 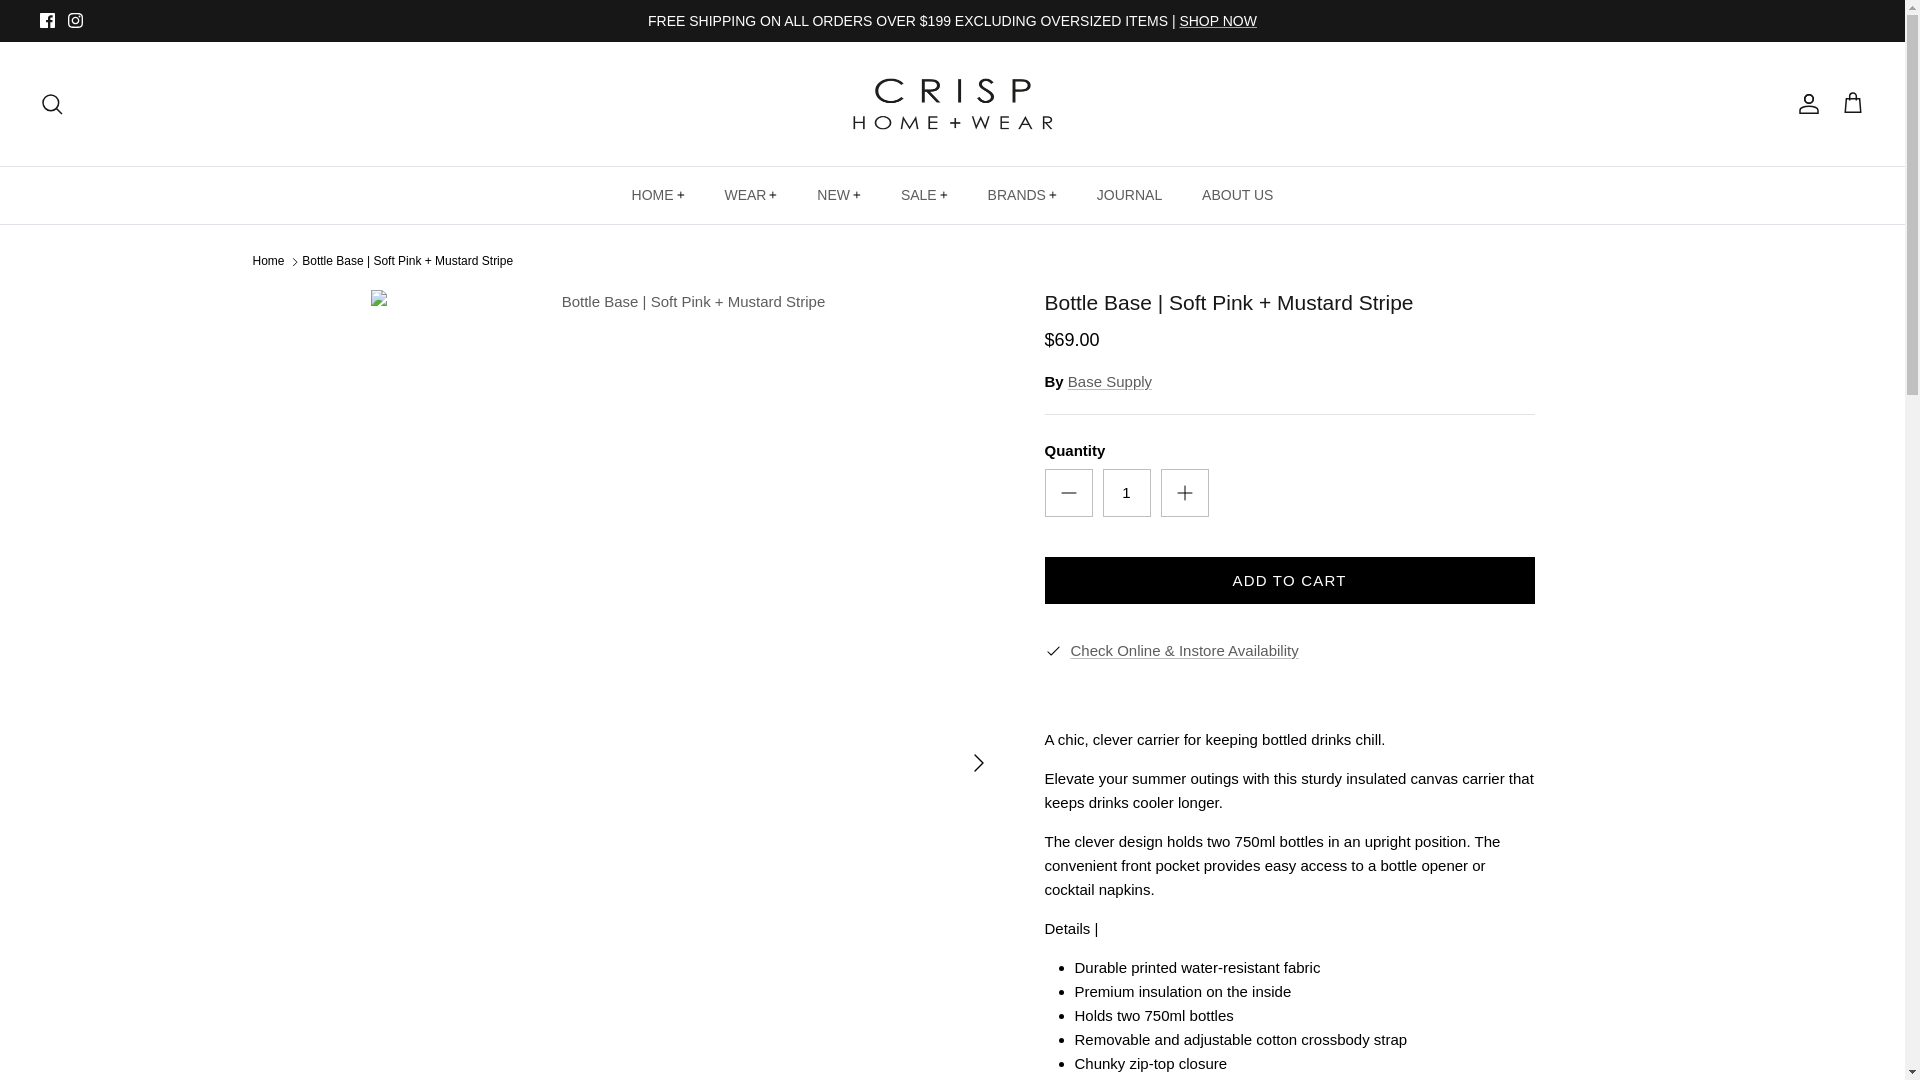 I want to click on Instagram, so click(x=74, y=20).